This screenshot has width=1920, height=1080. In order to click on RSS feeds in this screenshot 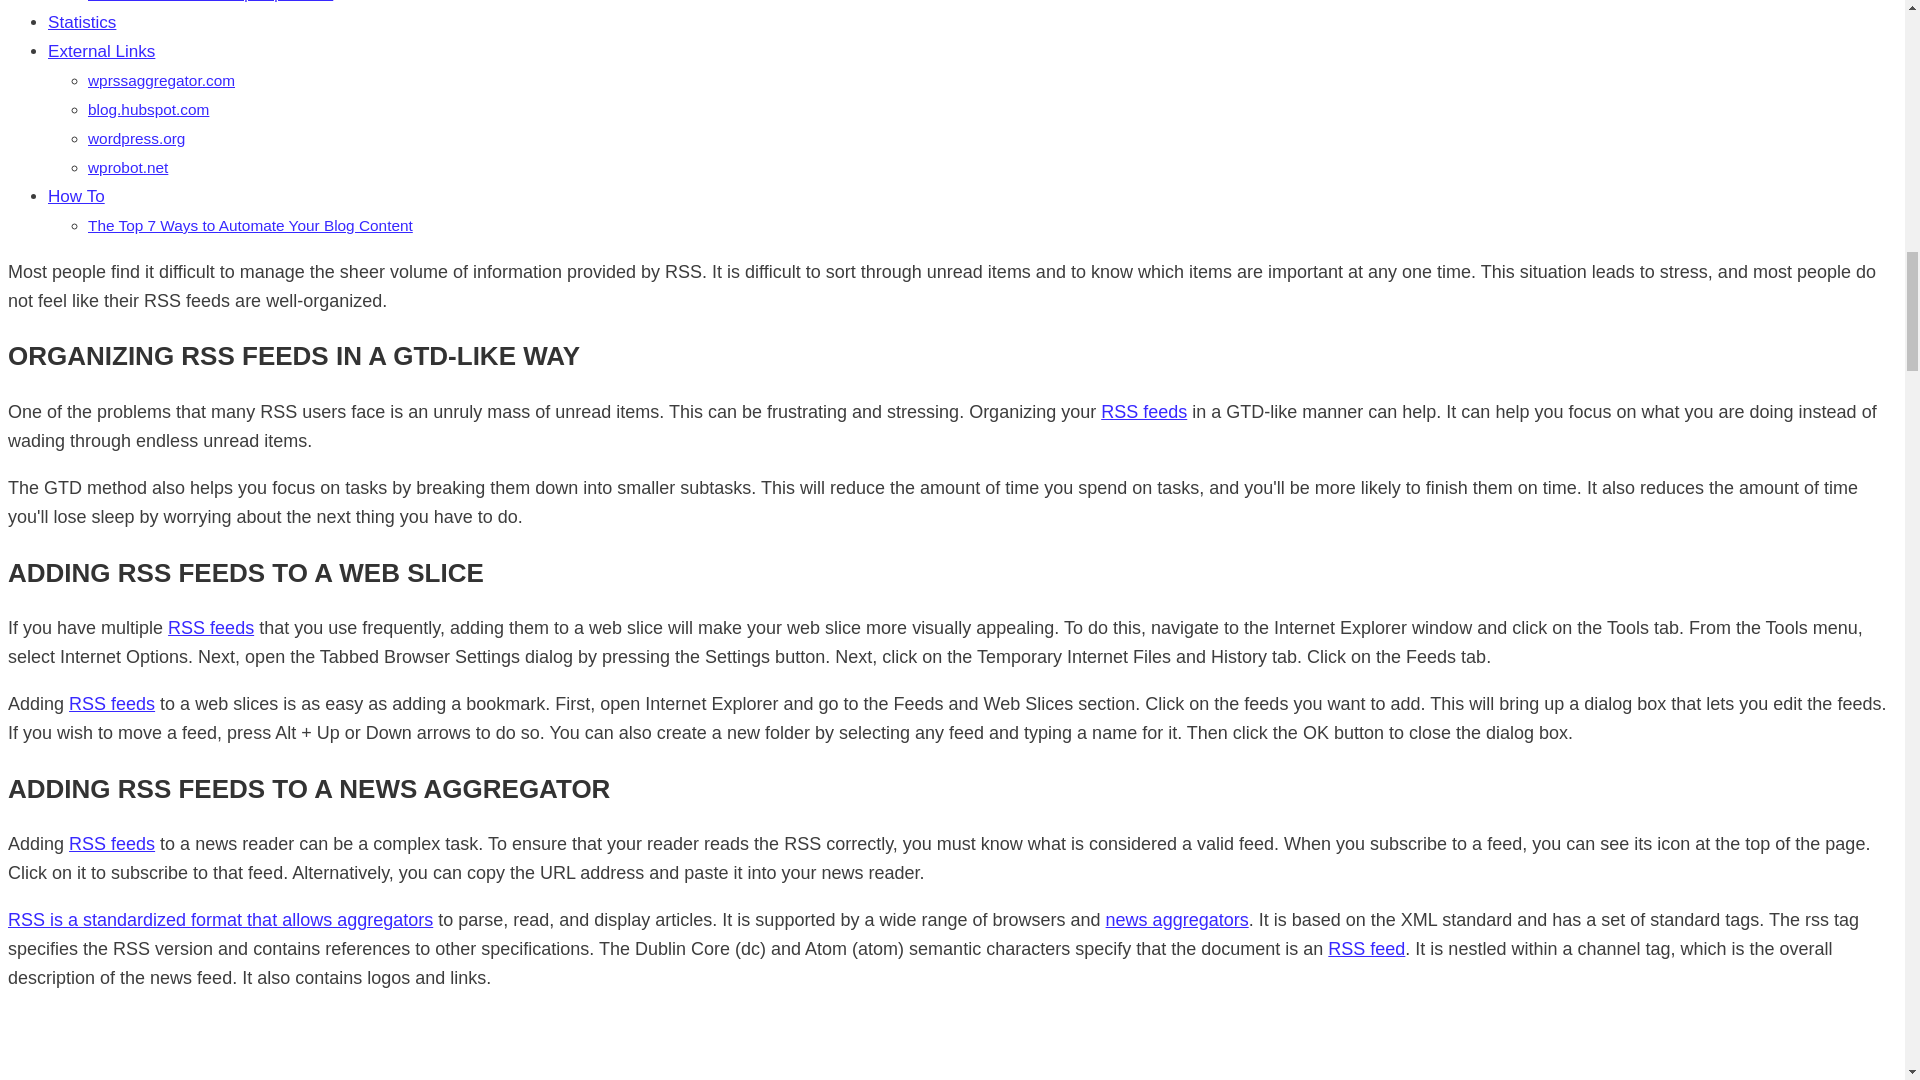, I will do `click(1177, 920)`.